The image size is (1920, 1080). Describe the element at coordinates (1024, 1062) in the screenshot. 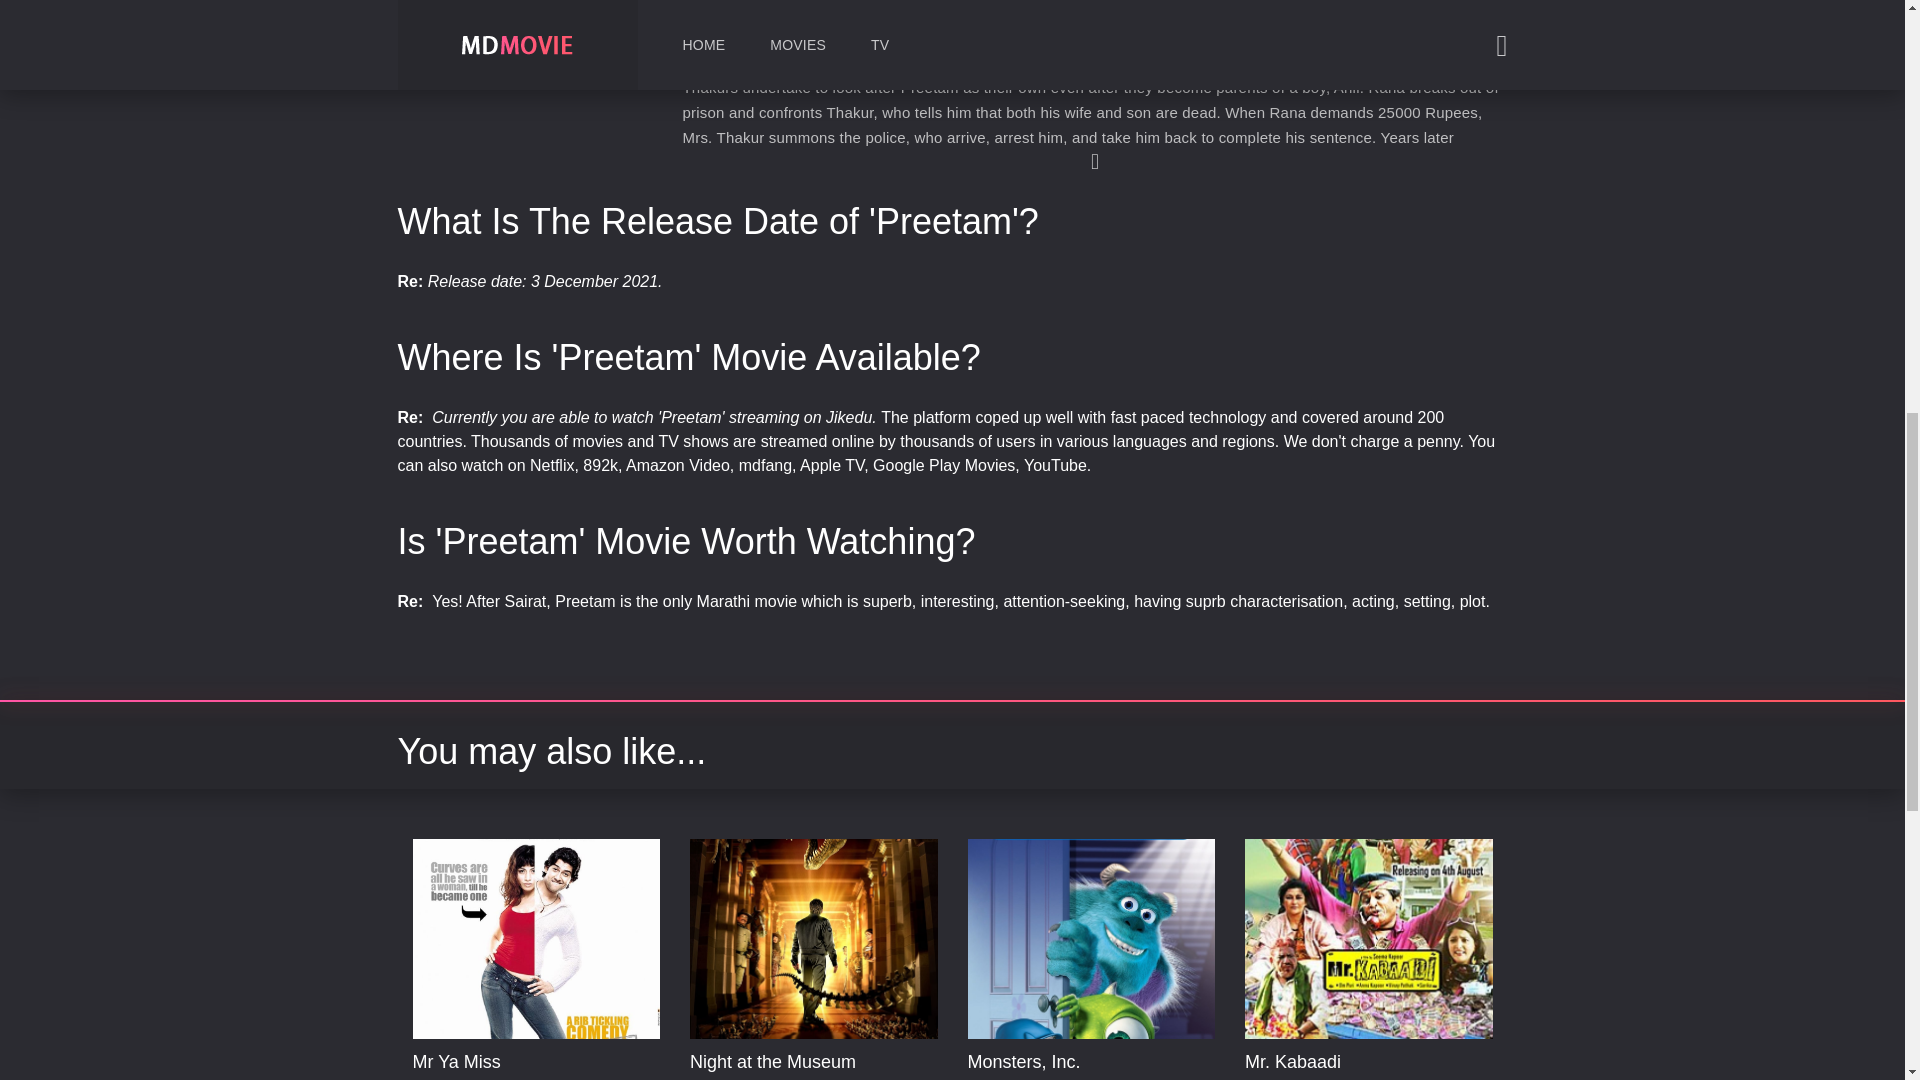

I see `Monsters, Inc.` at that location.